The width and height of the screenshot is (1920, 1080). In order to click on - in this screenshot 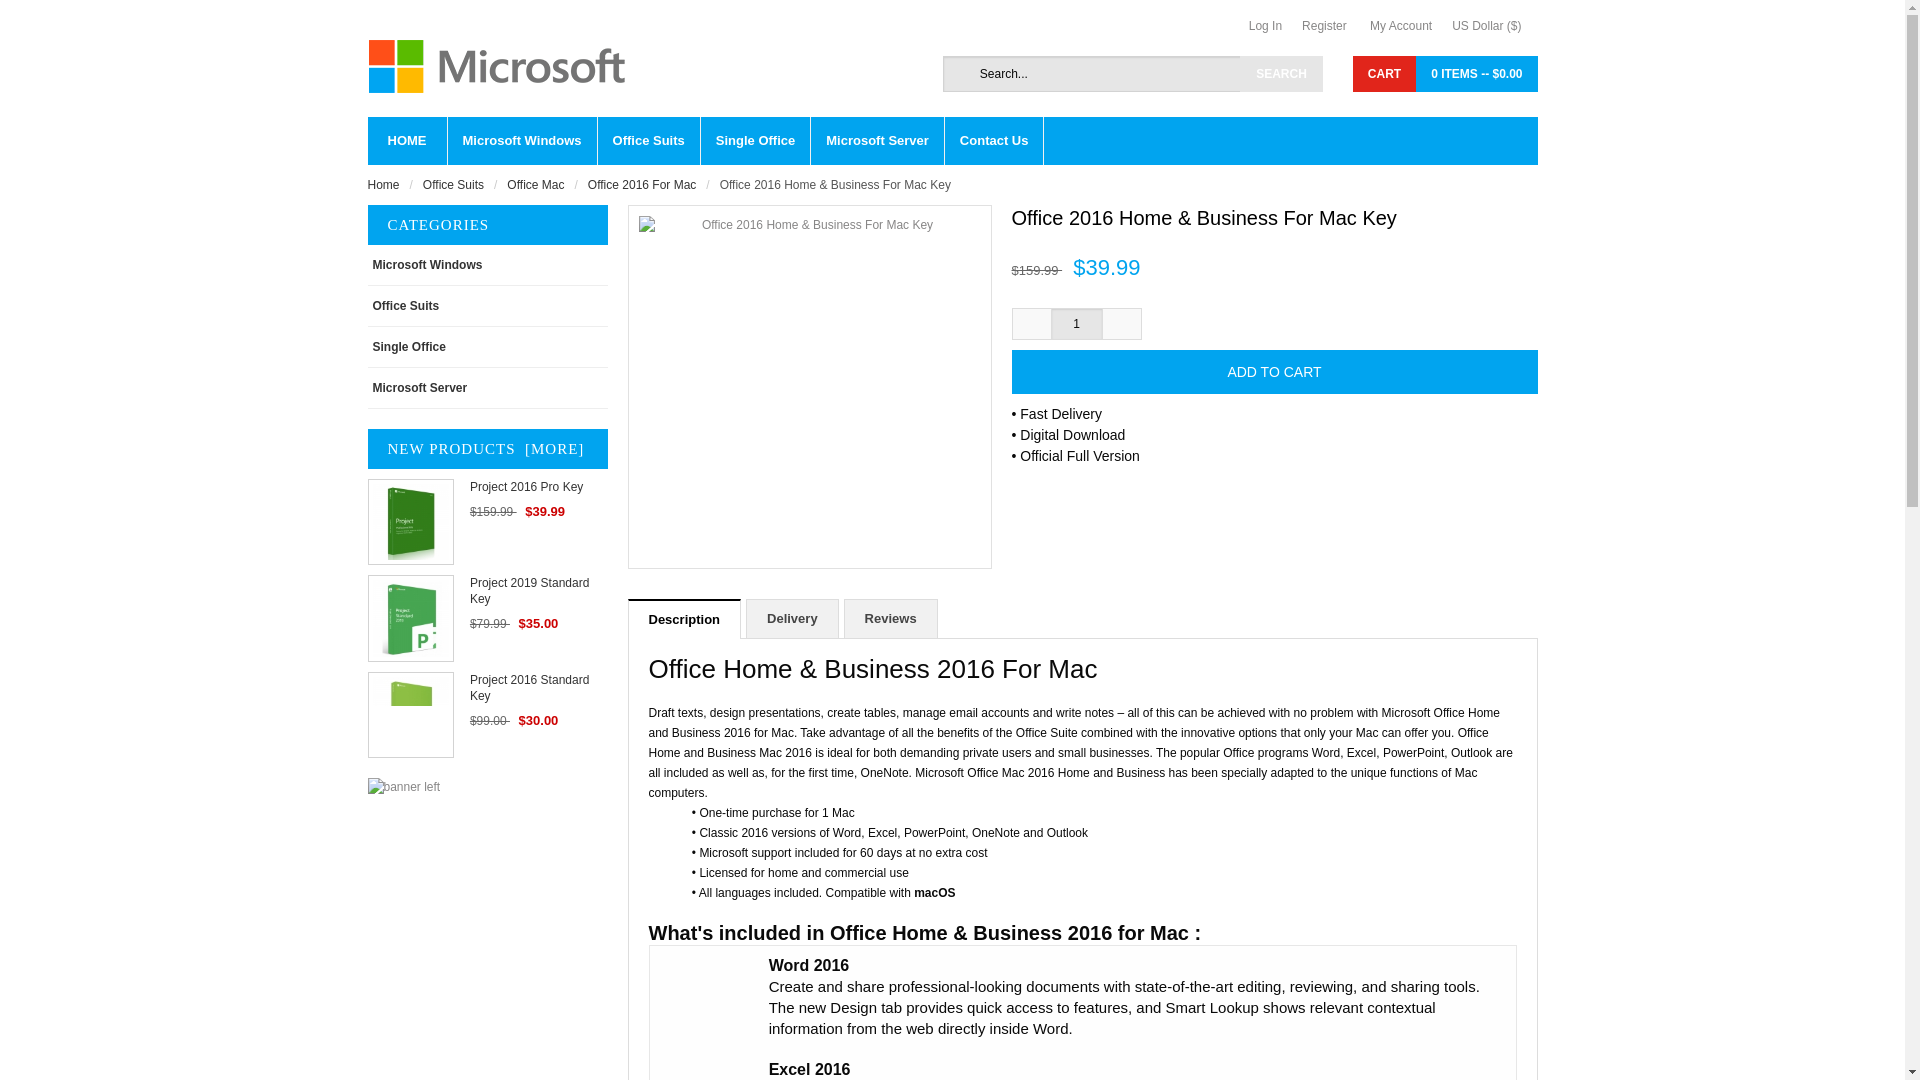, I will do `click(1032, 324)`.